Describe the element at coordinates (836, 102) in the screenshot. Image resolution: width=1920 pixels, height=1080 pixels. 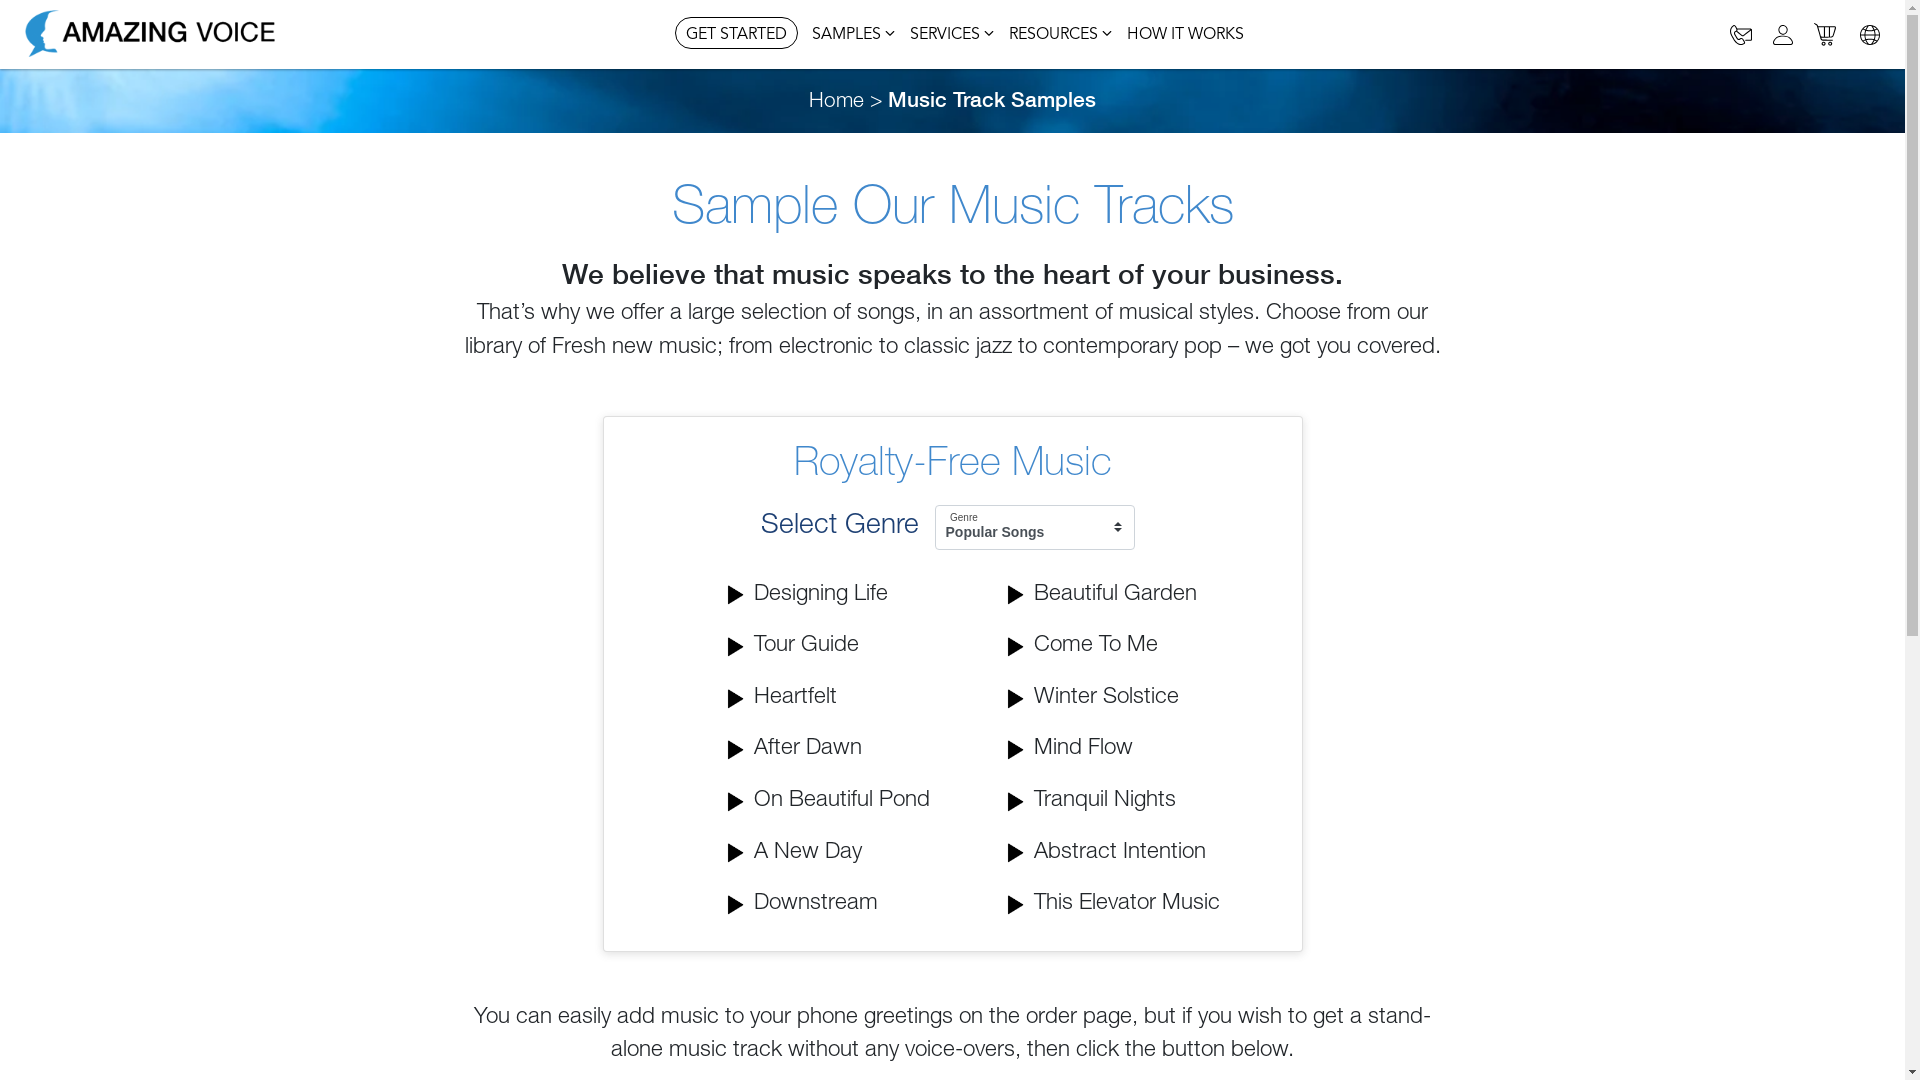
I see `Home` at that location.